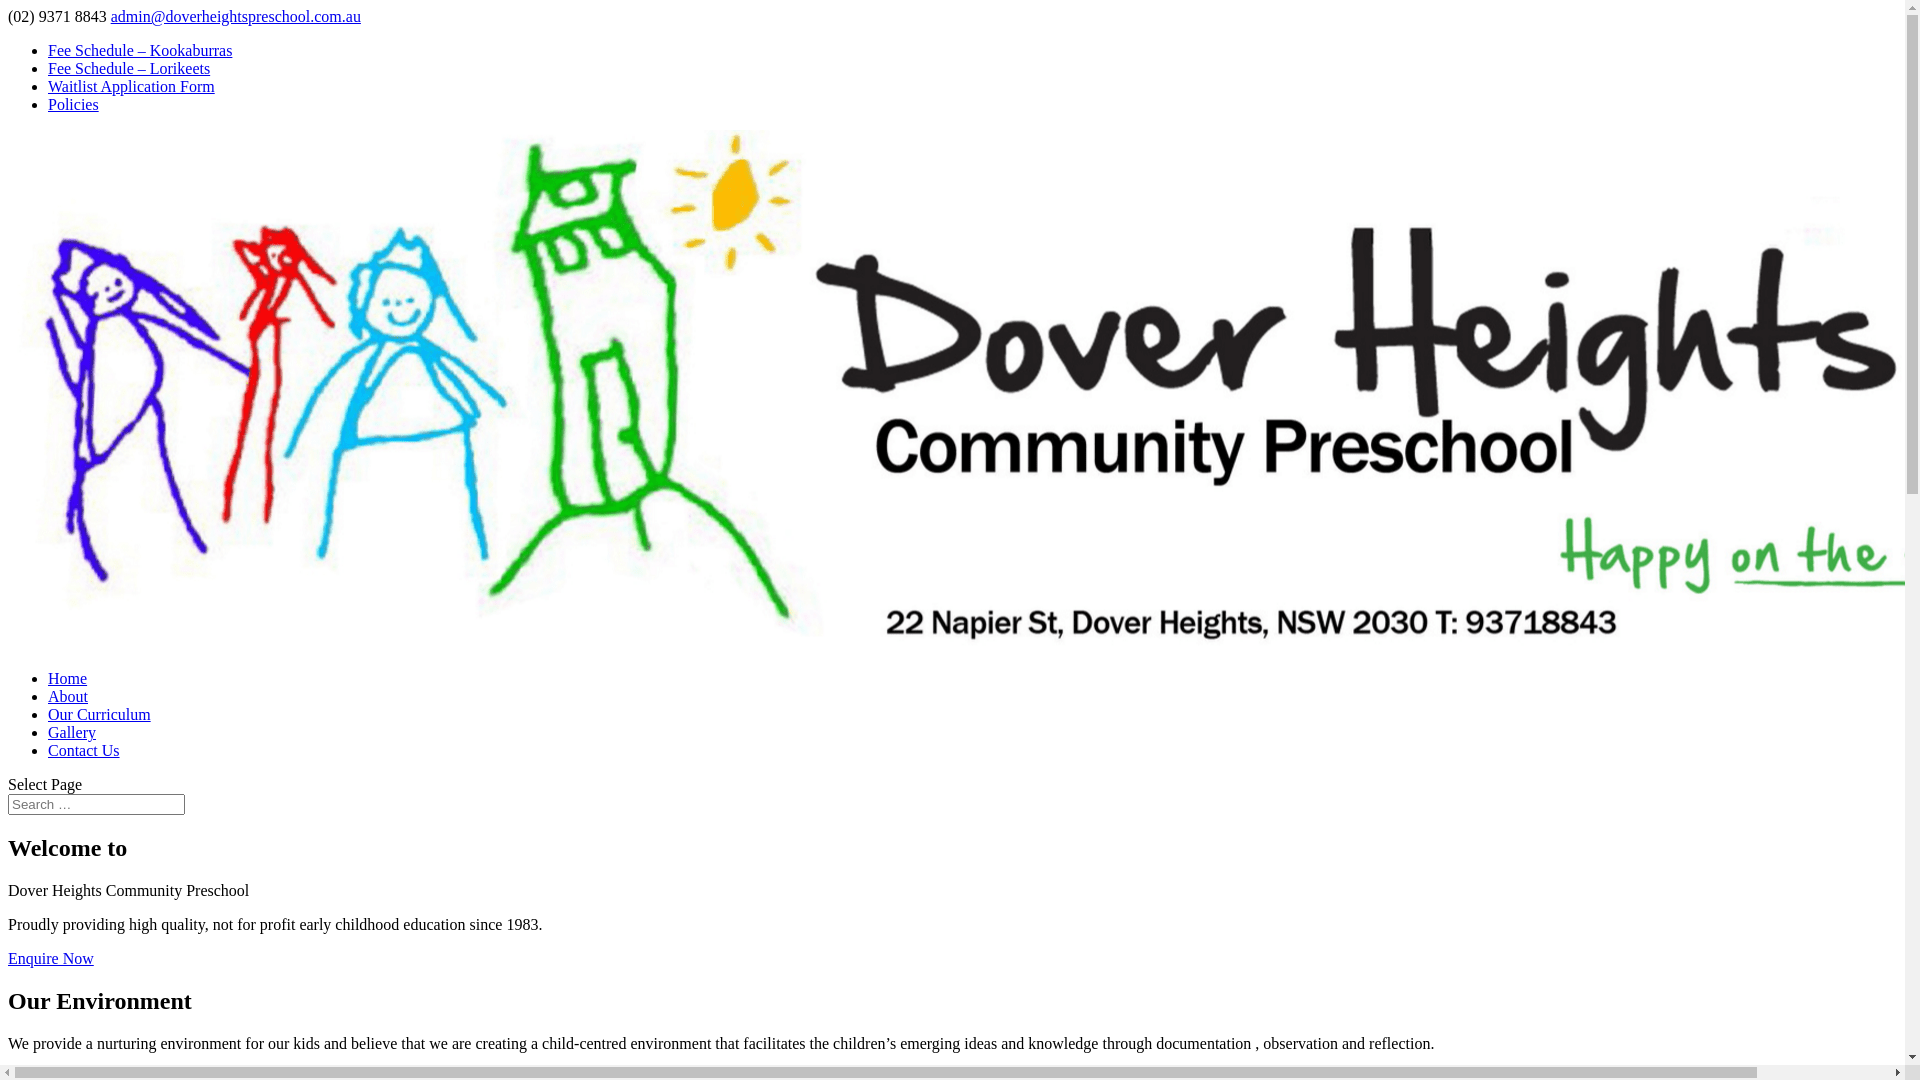 The image size is (1920, 1080). What do you see at coordinates (51, 958) in the screenshot?
I see `Enquire Now` at bounding box center [51, 958].